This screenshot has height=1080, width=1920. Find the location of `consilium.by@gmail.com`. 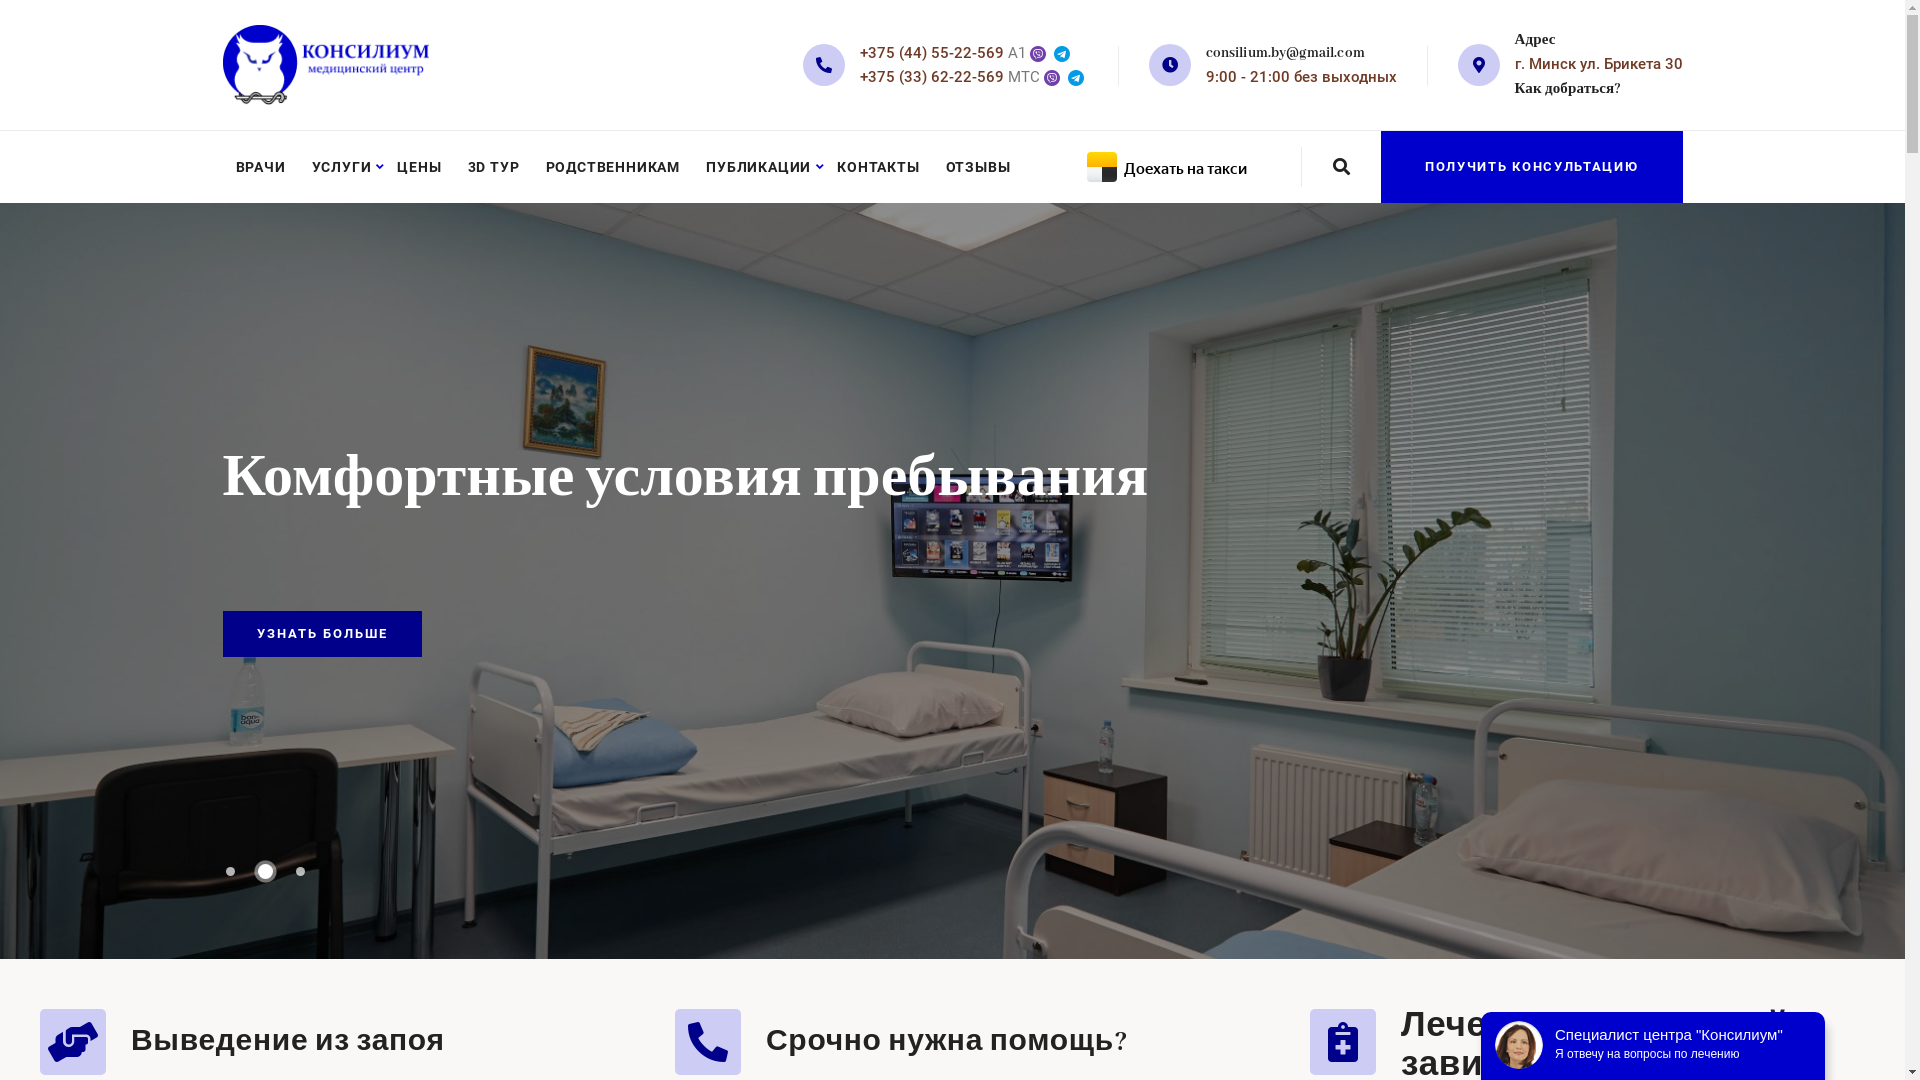

consilium.by@gmail.com is located at coordinates (1286, 53).